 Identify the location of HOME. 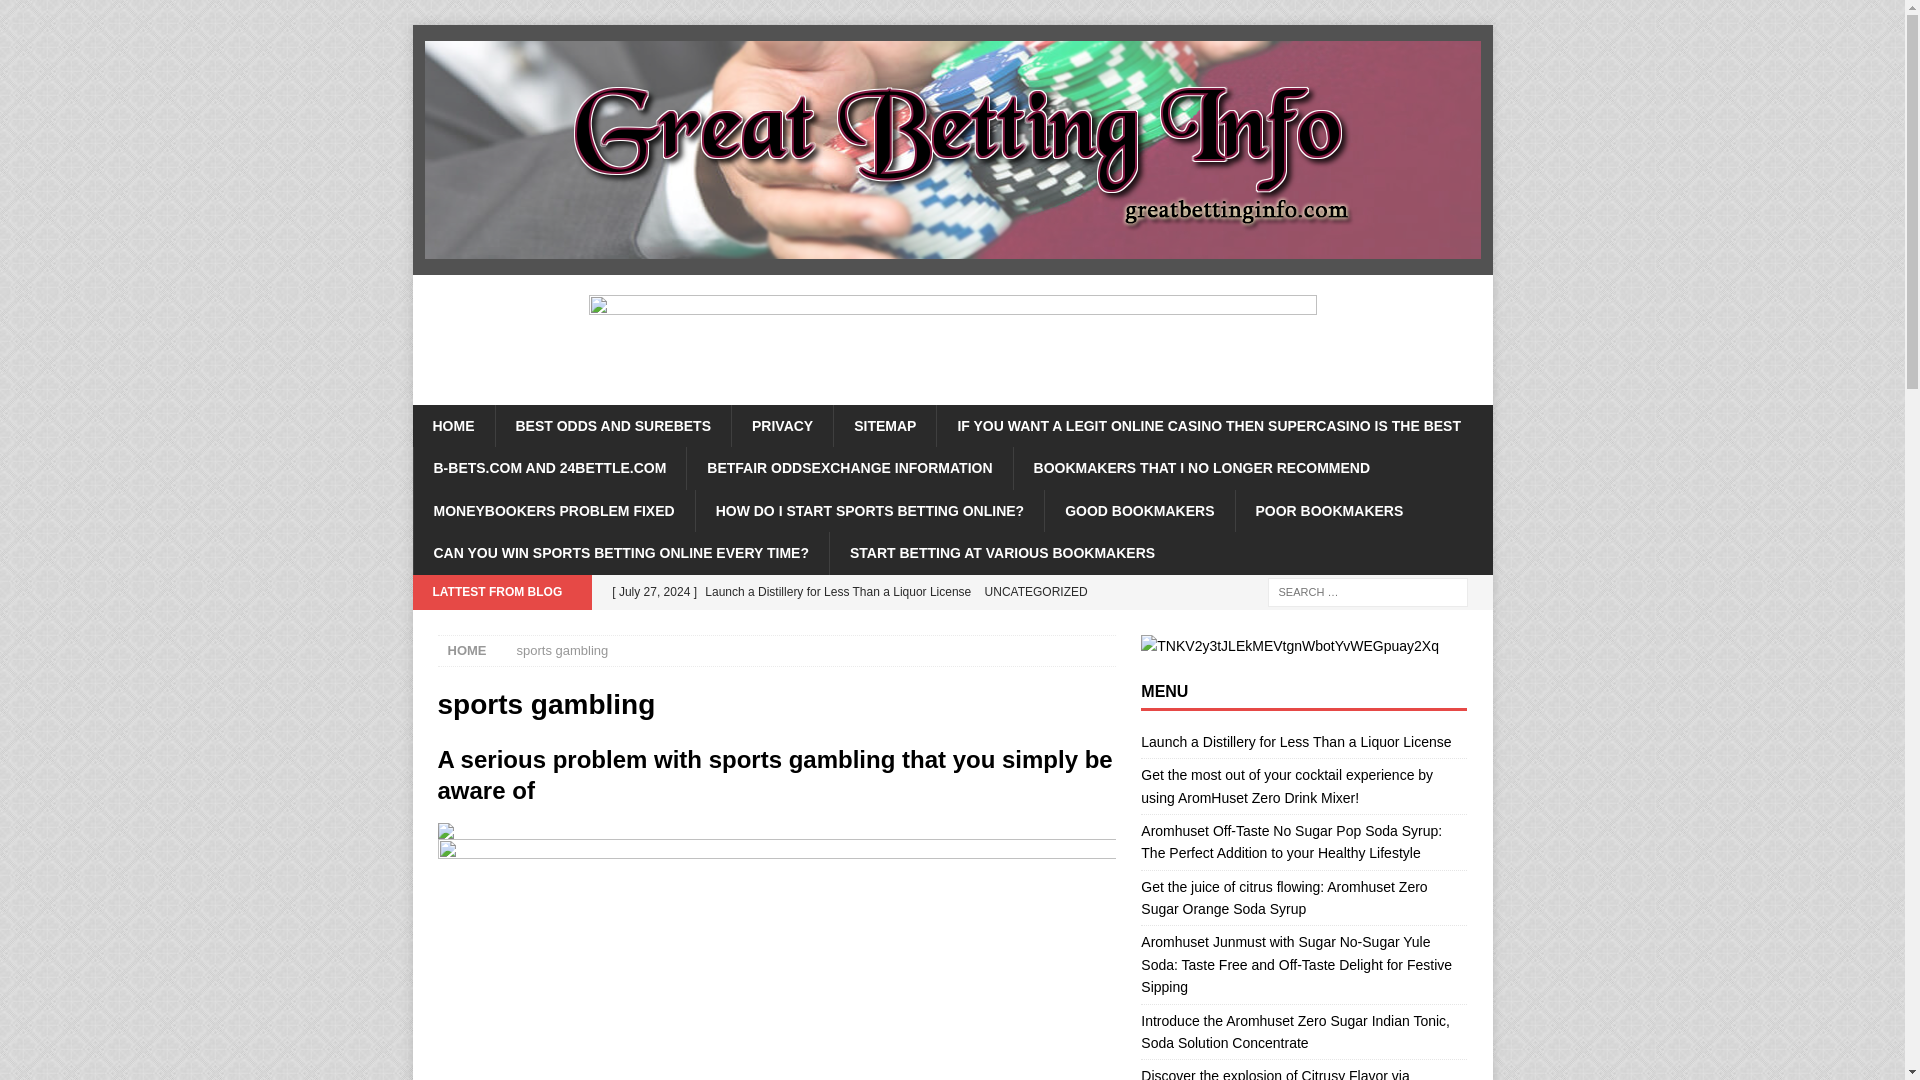
(467, 650).